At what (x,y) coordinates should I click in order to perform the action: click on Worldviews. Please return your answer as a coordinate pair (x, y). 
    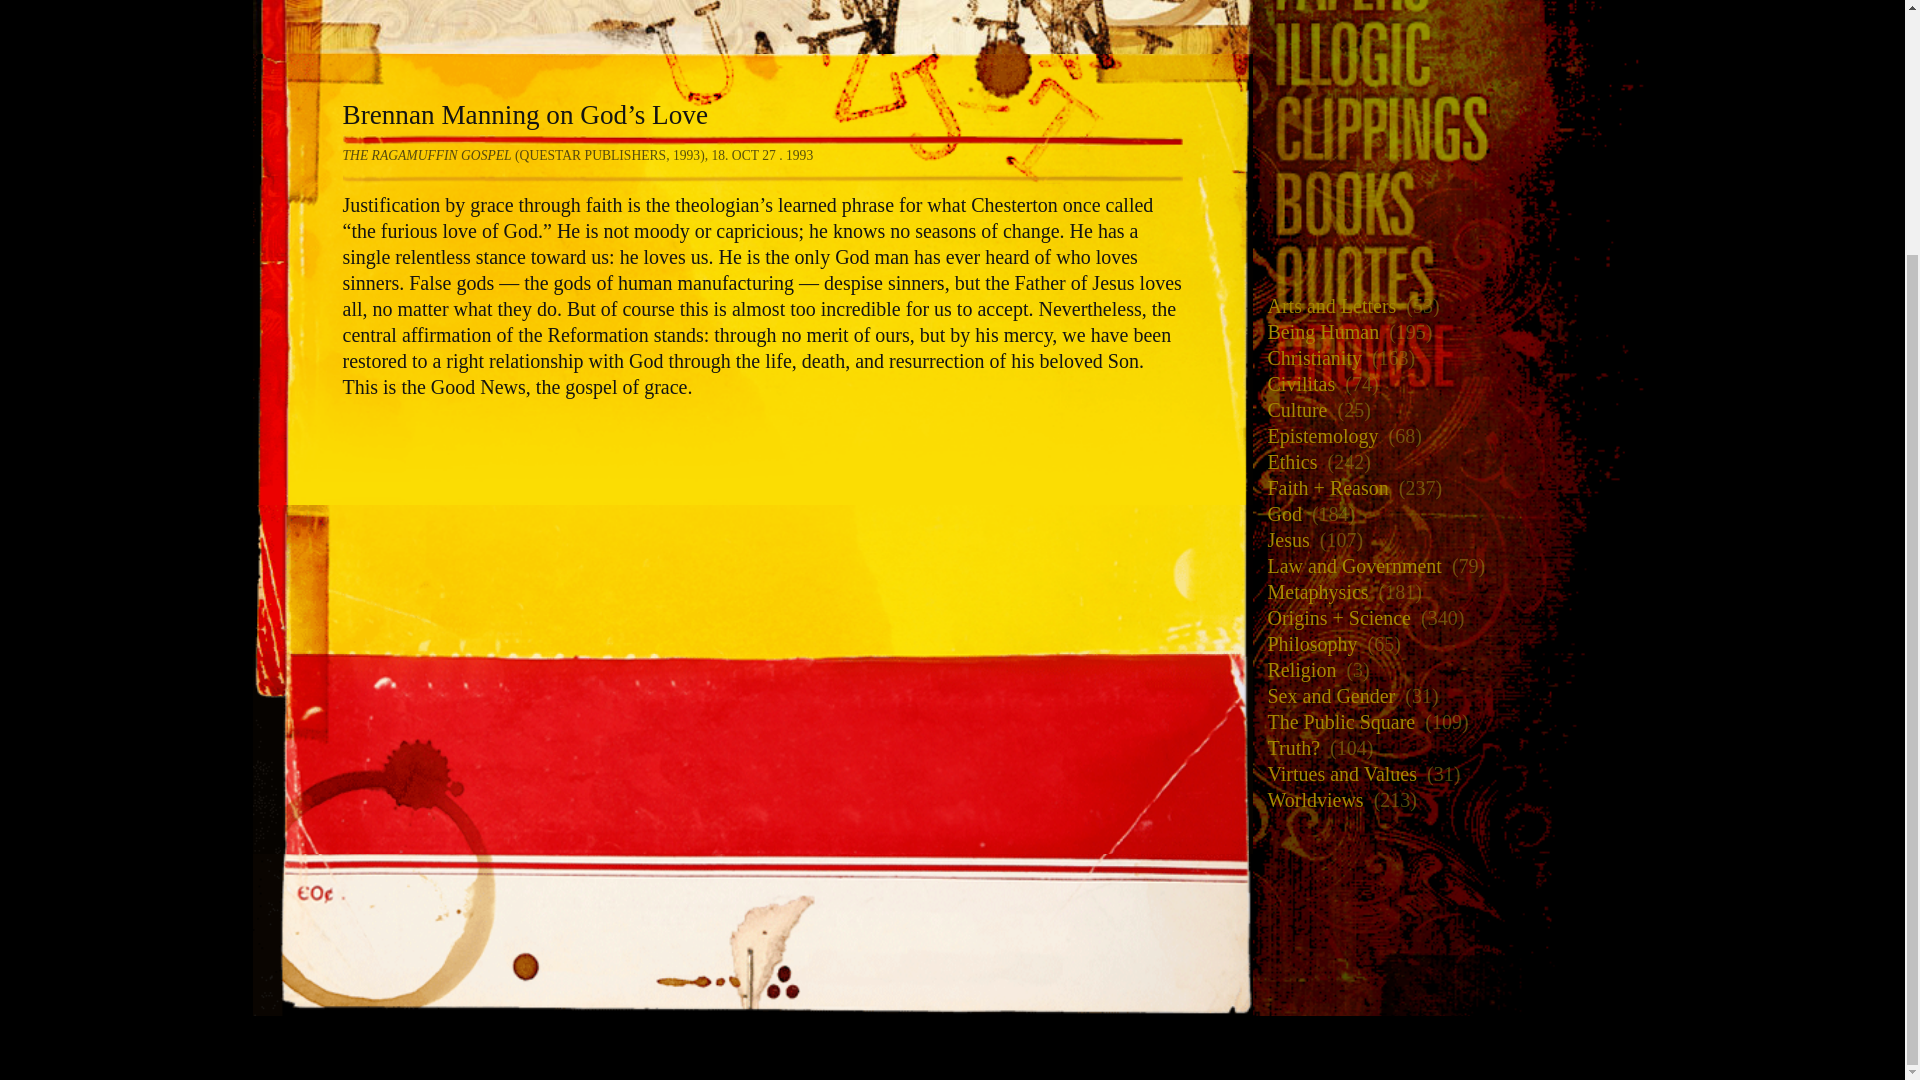
    Looking at the image, I should click on (1309, 798).